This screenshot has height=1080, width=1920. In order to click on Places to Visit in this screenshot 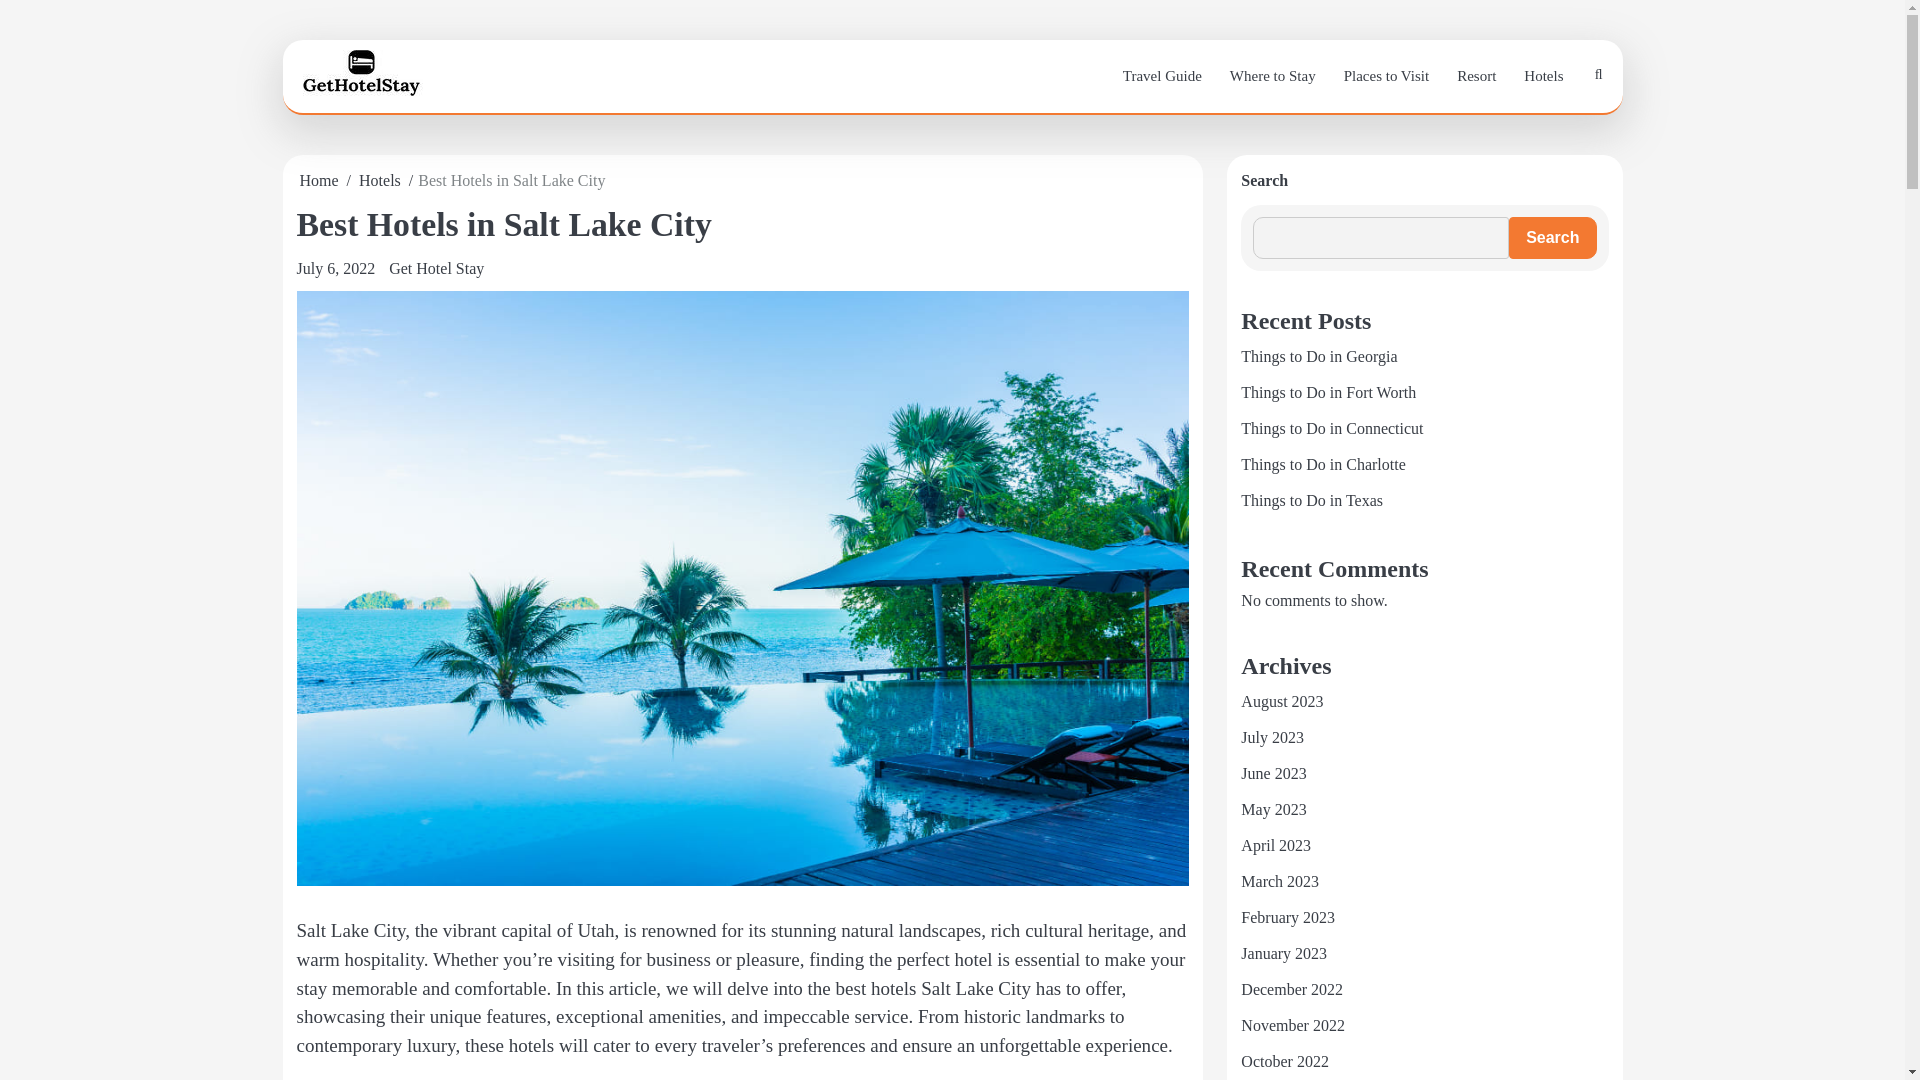, I will do `click(1386, 76)`.